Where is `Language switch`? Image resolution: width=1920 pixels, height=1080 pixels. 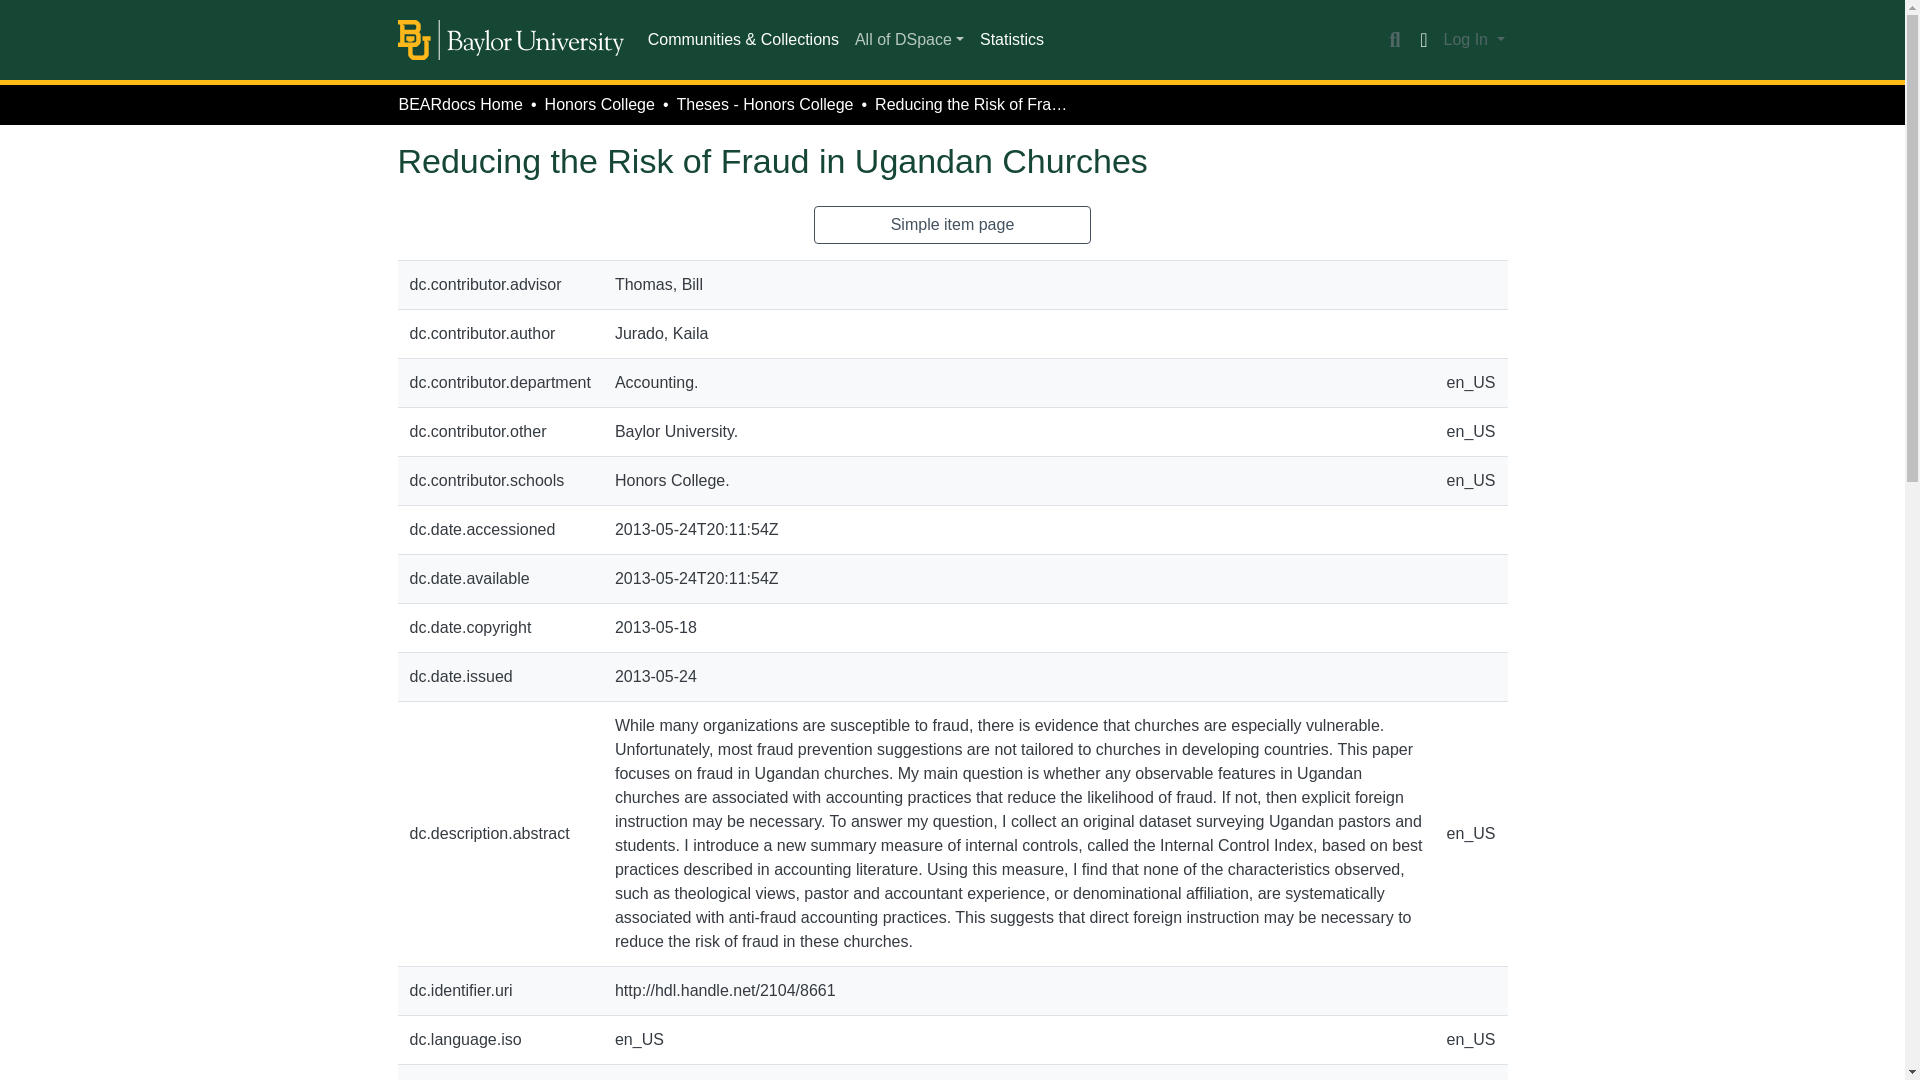 Language switch is located at coordinates (1424, 40).